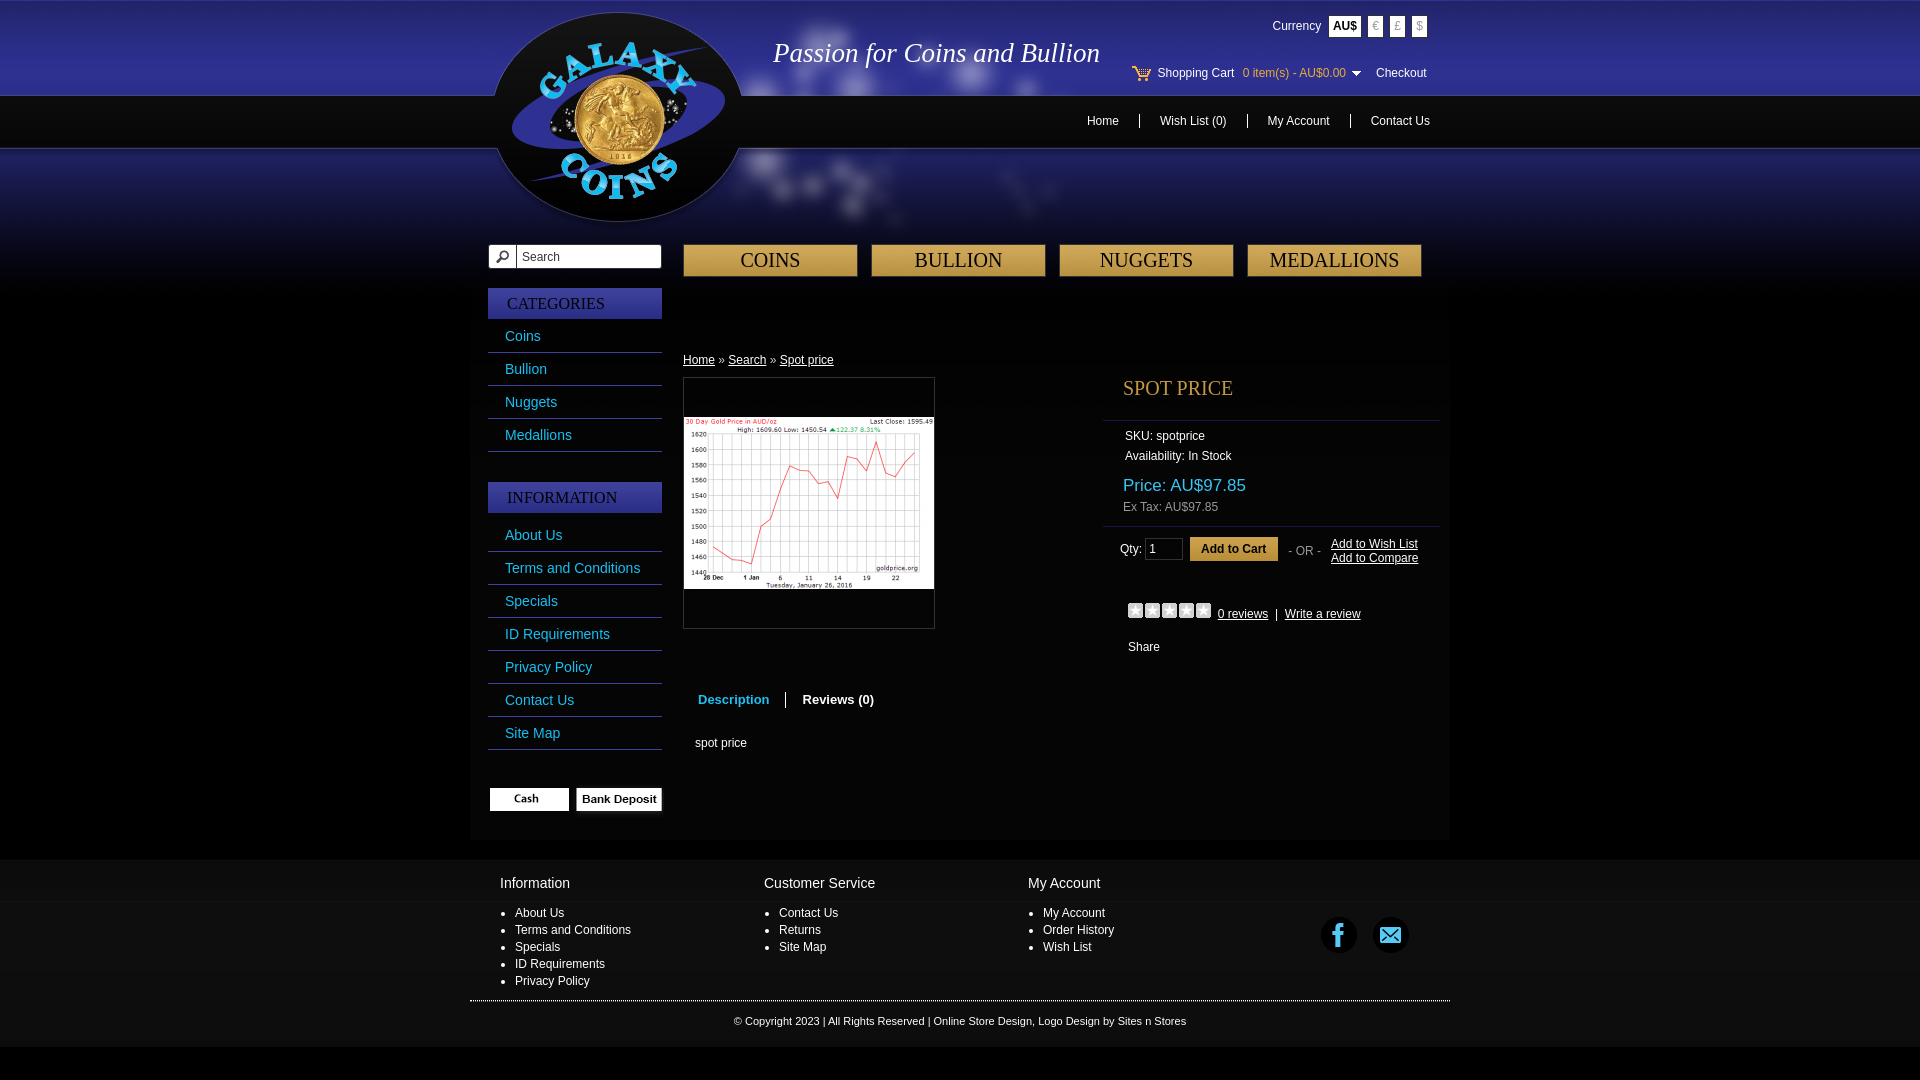 This screenshot has height=1080, width=1920. I want to click on Add to Wish List, so click(1374, 544).